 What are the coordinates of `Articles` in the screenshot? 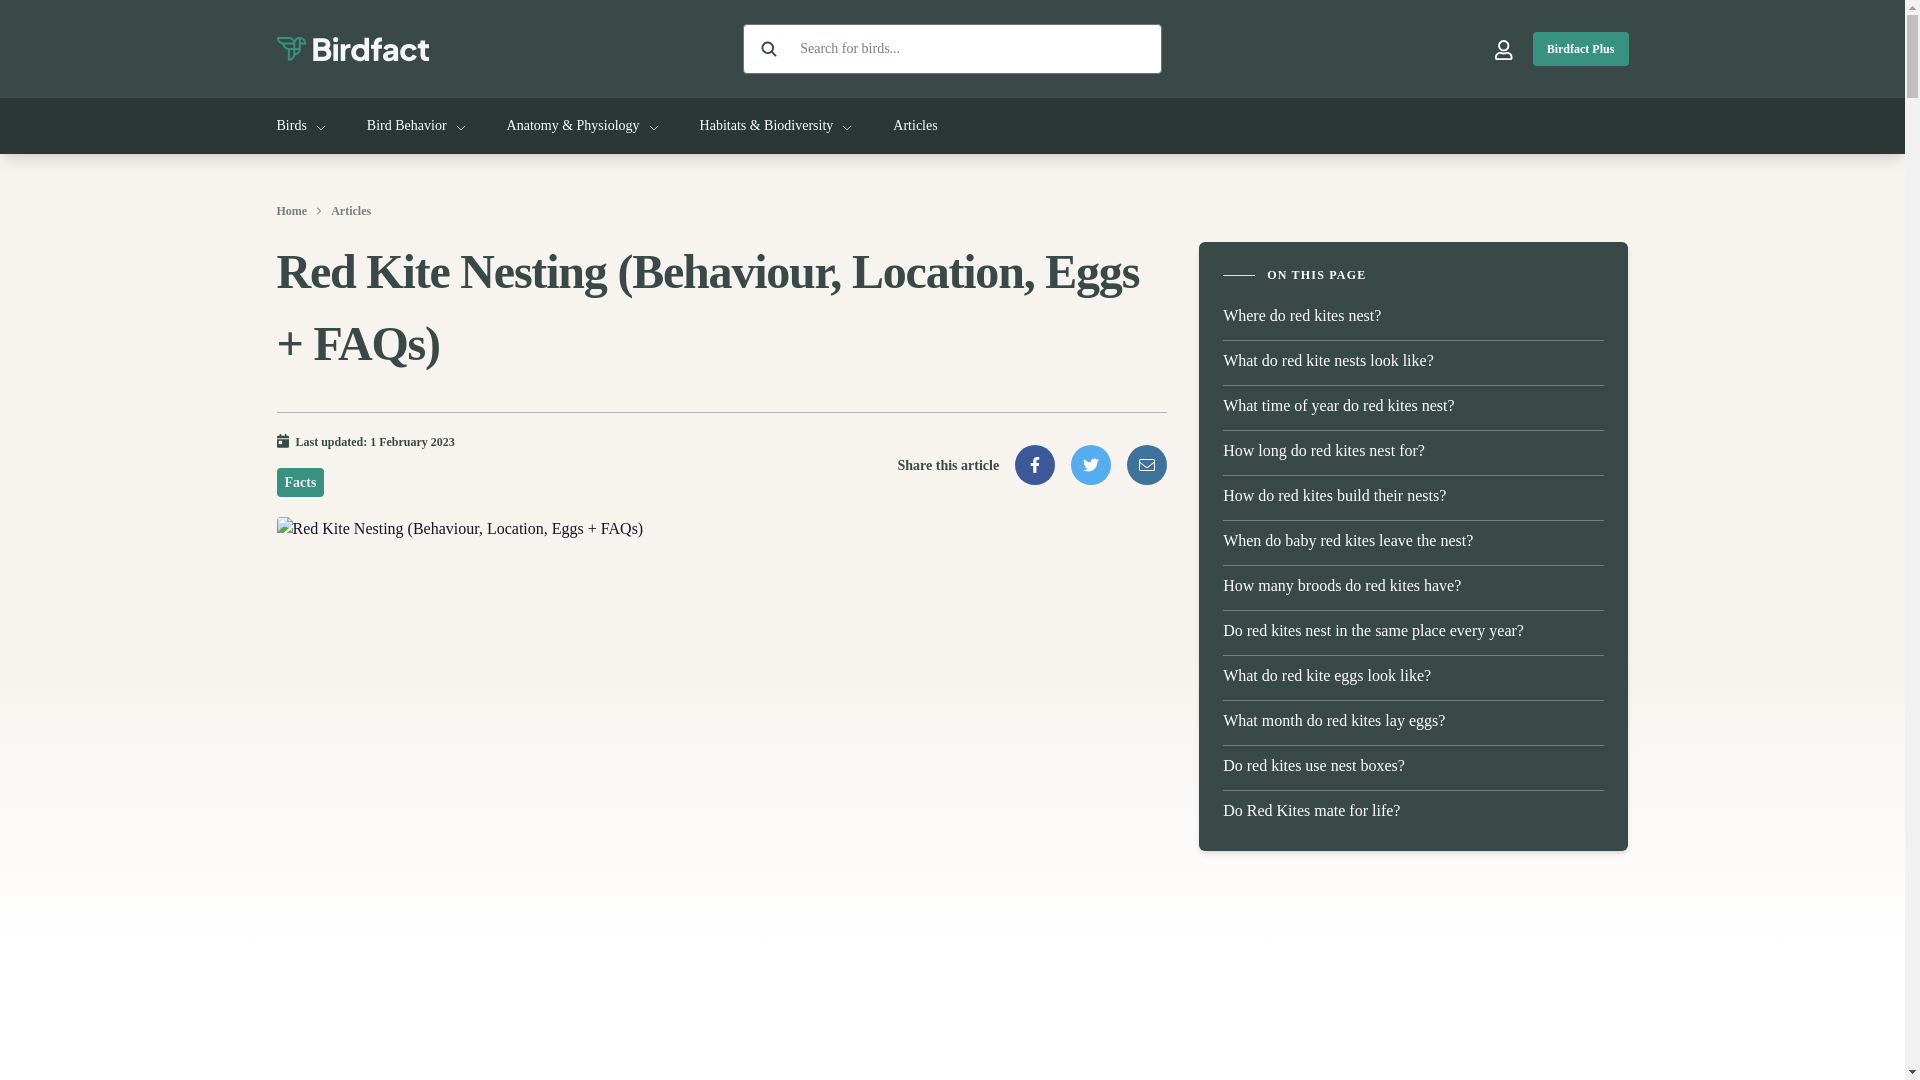 It's located at (914, 126).